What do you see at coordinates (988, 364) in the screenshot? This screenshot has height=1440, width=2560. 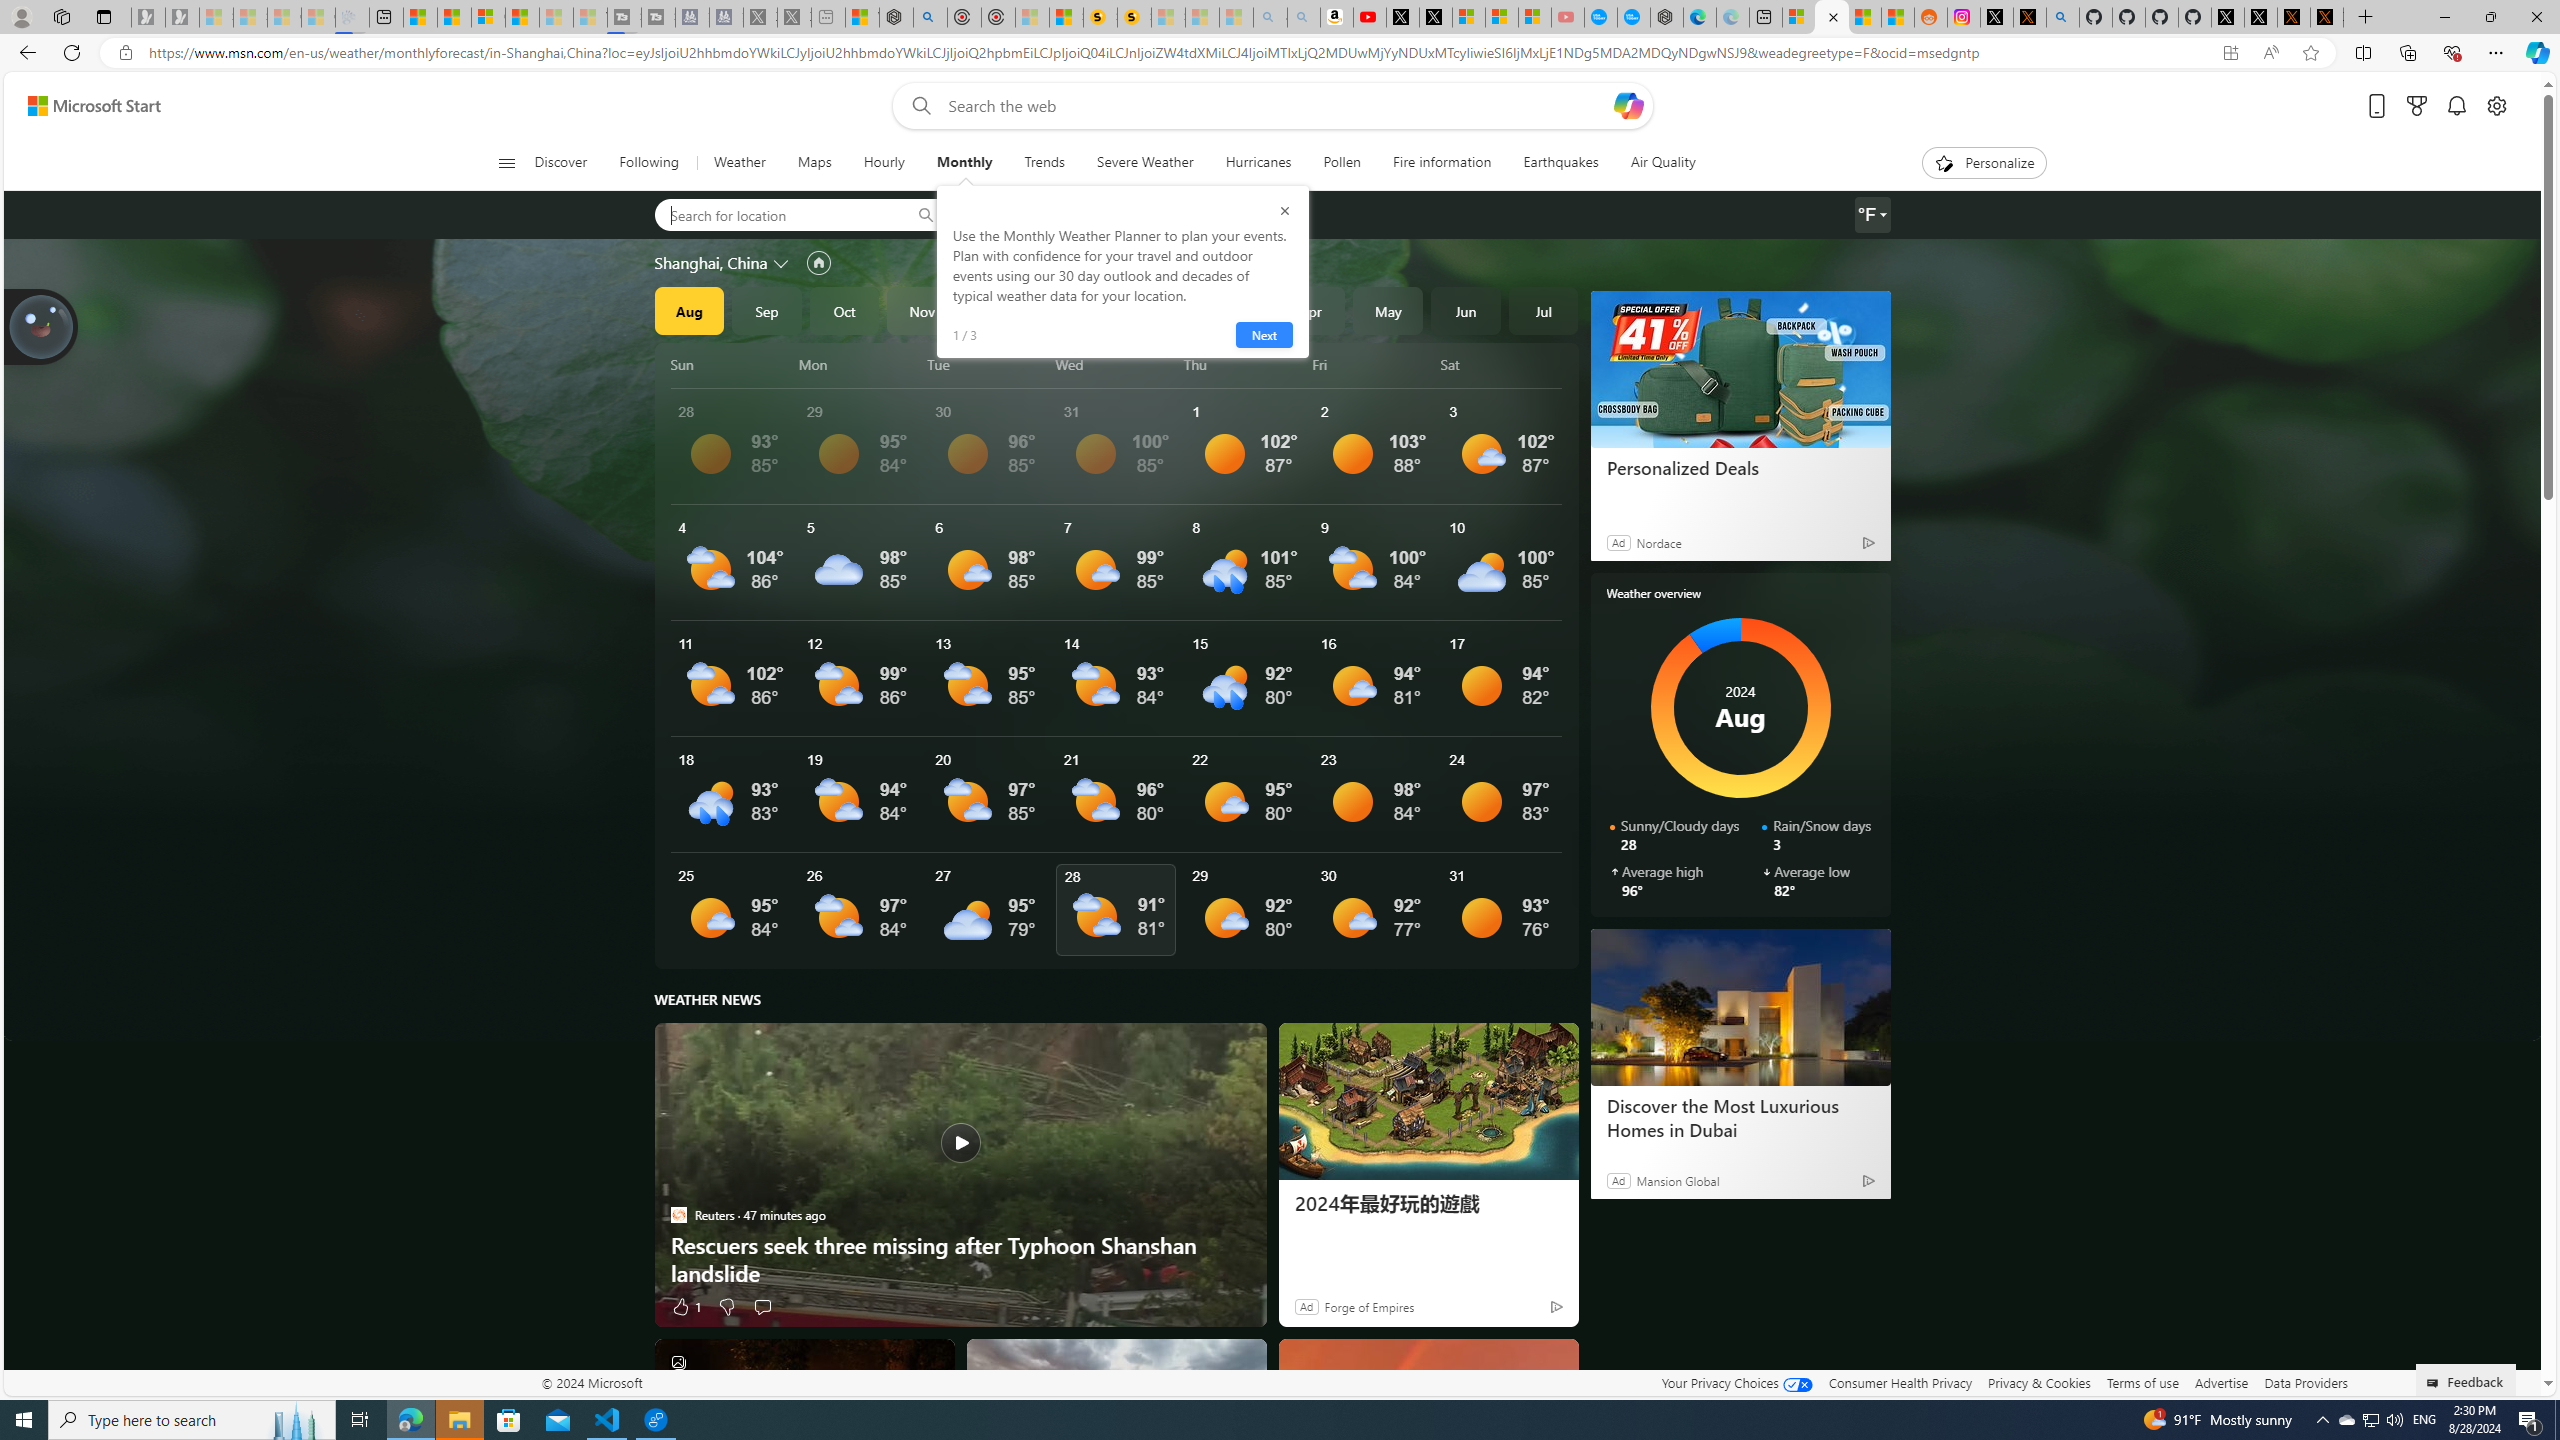 I see `Tue` at bounding box center [988, 364].